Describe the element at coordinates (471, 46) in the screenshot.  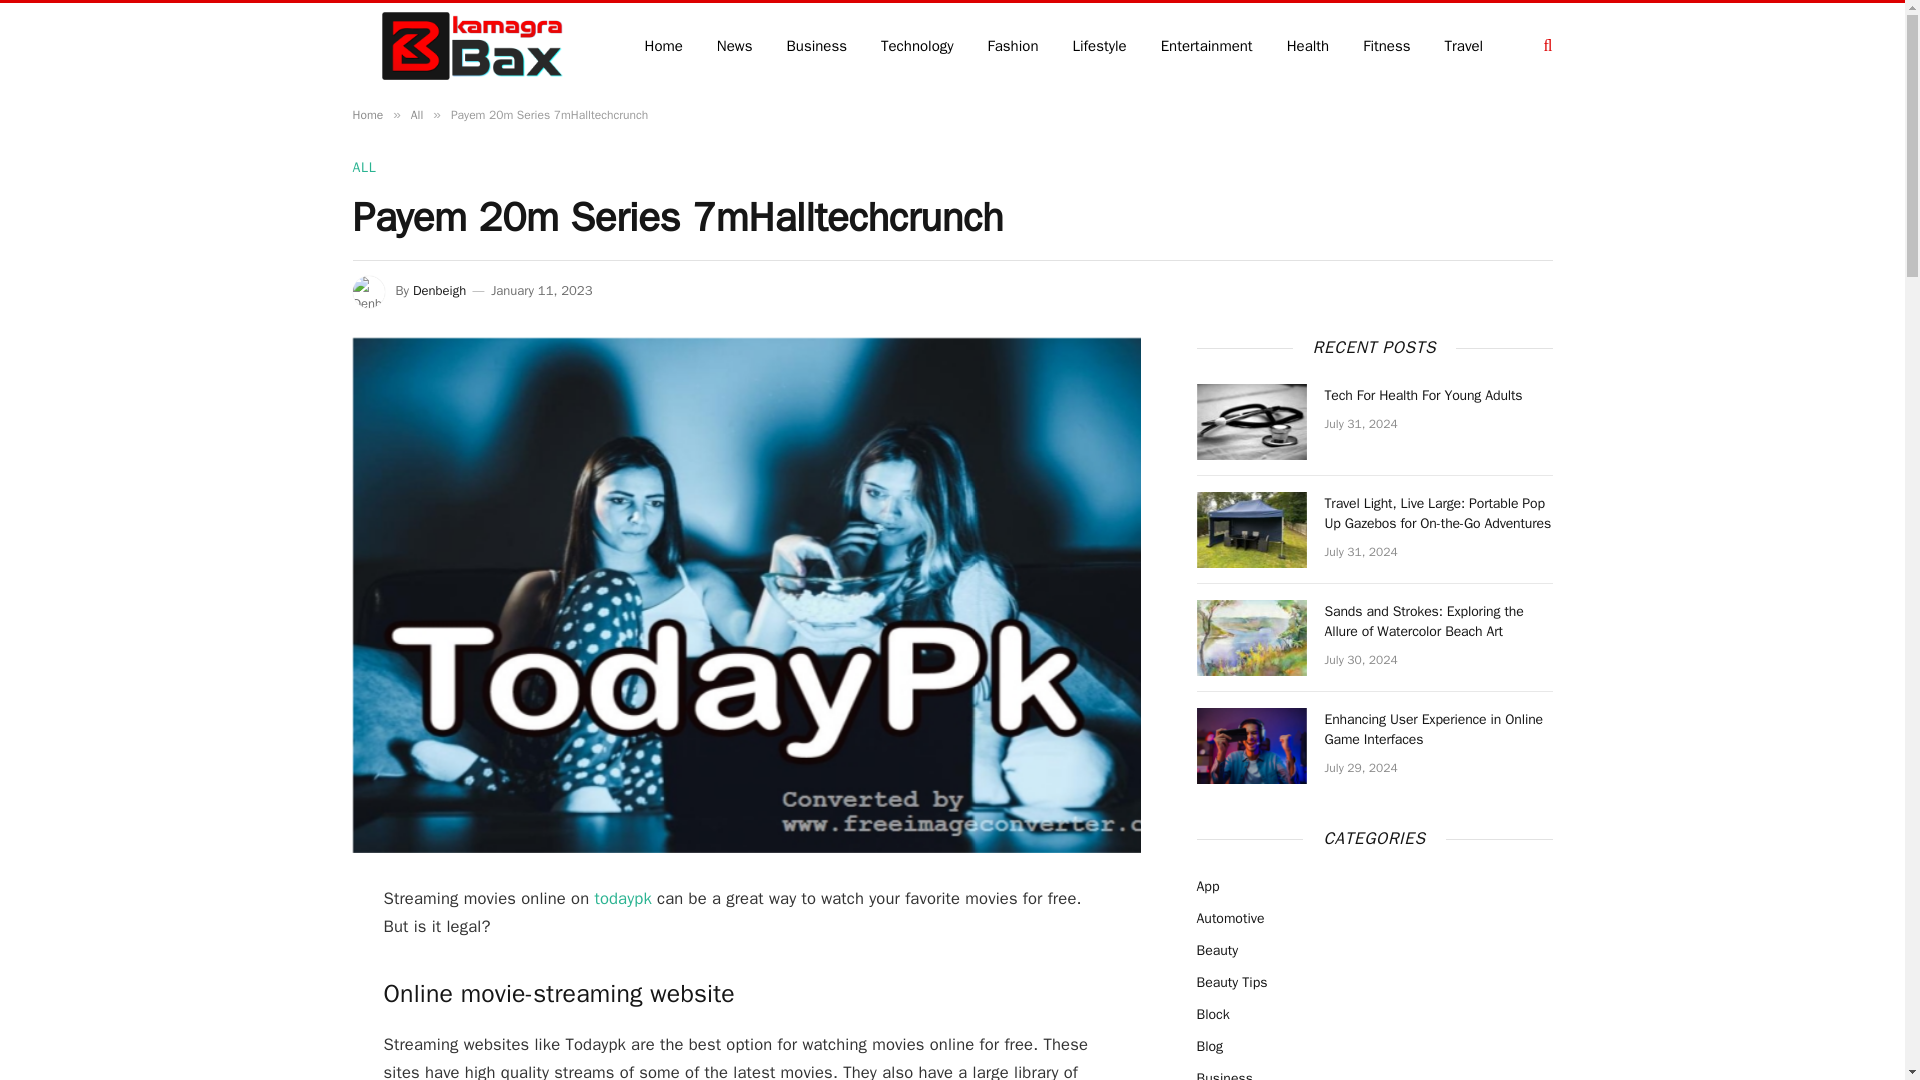
I see `Kamagrabax.com` at that location.